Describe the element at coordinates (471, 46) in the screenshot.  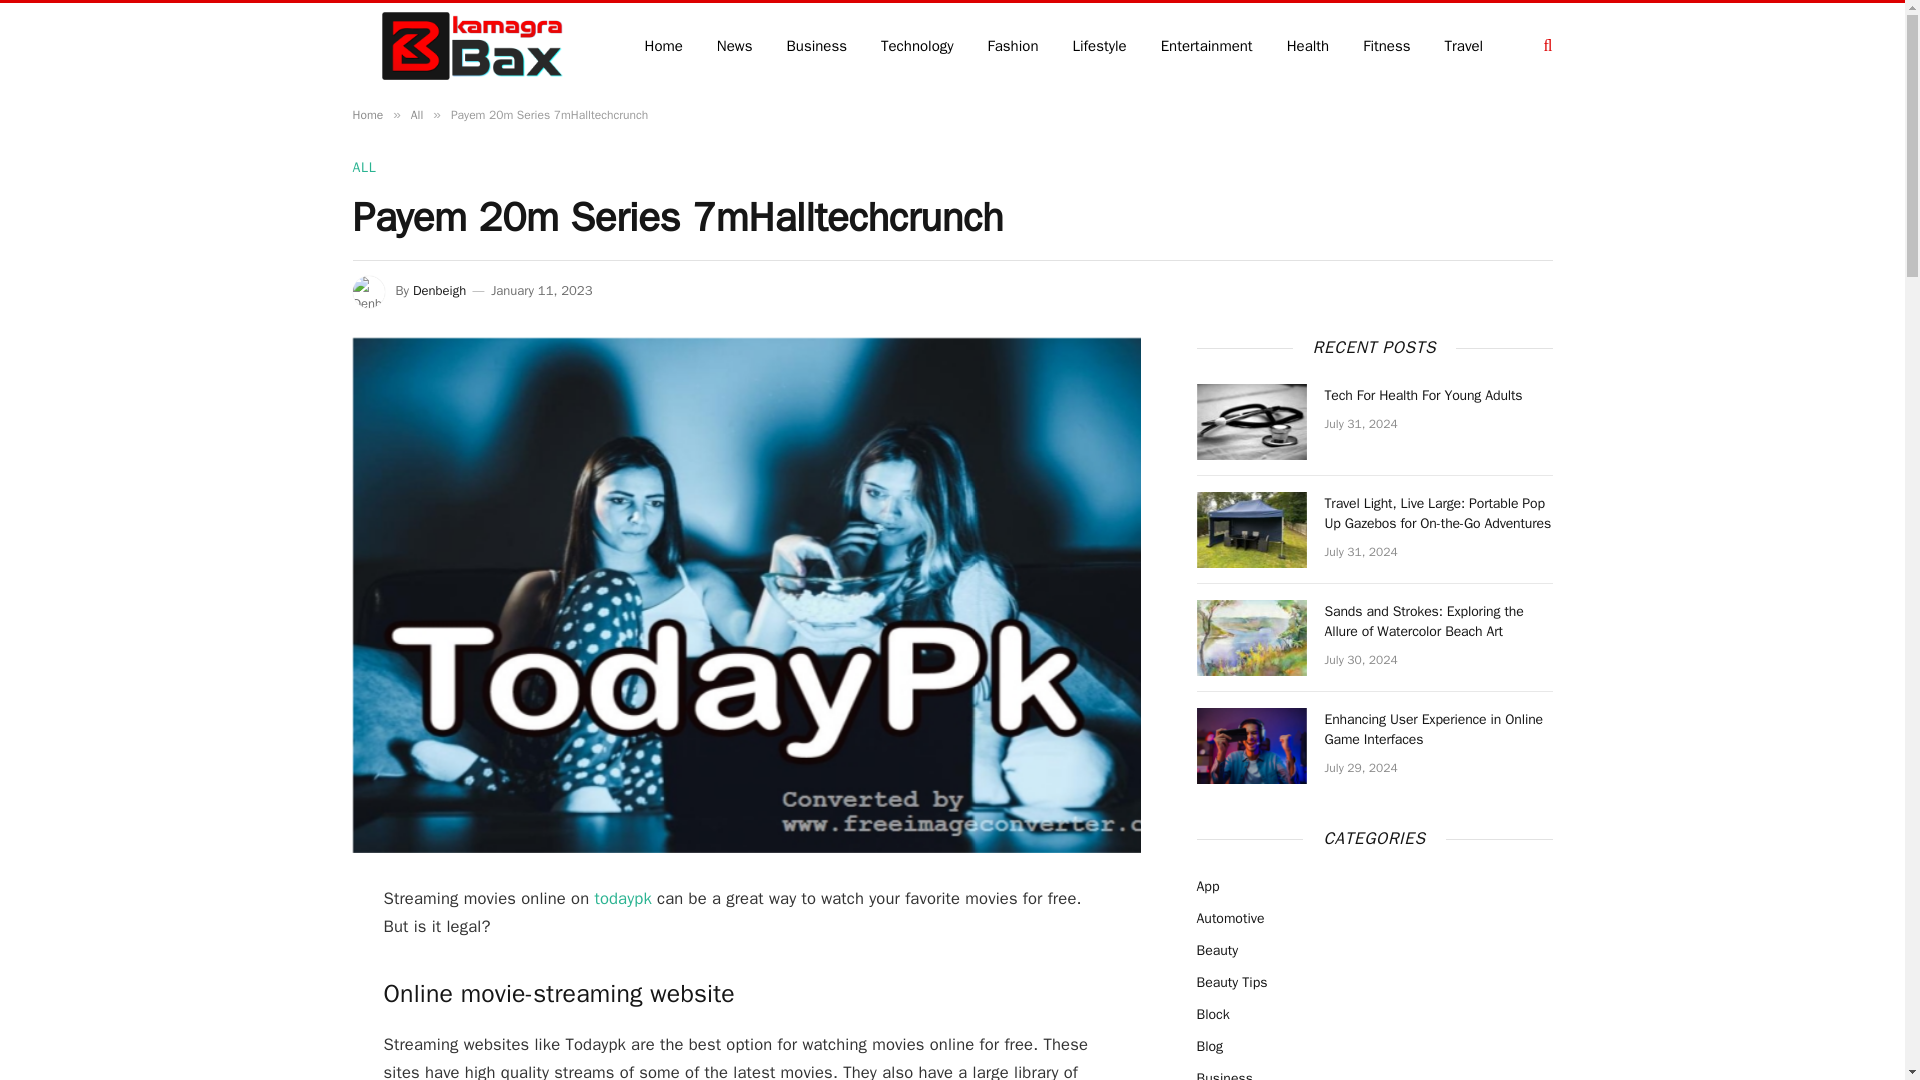
I see `Kamagrabax.com` at that location.